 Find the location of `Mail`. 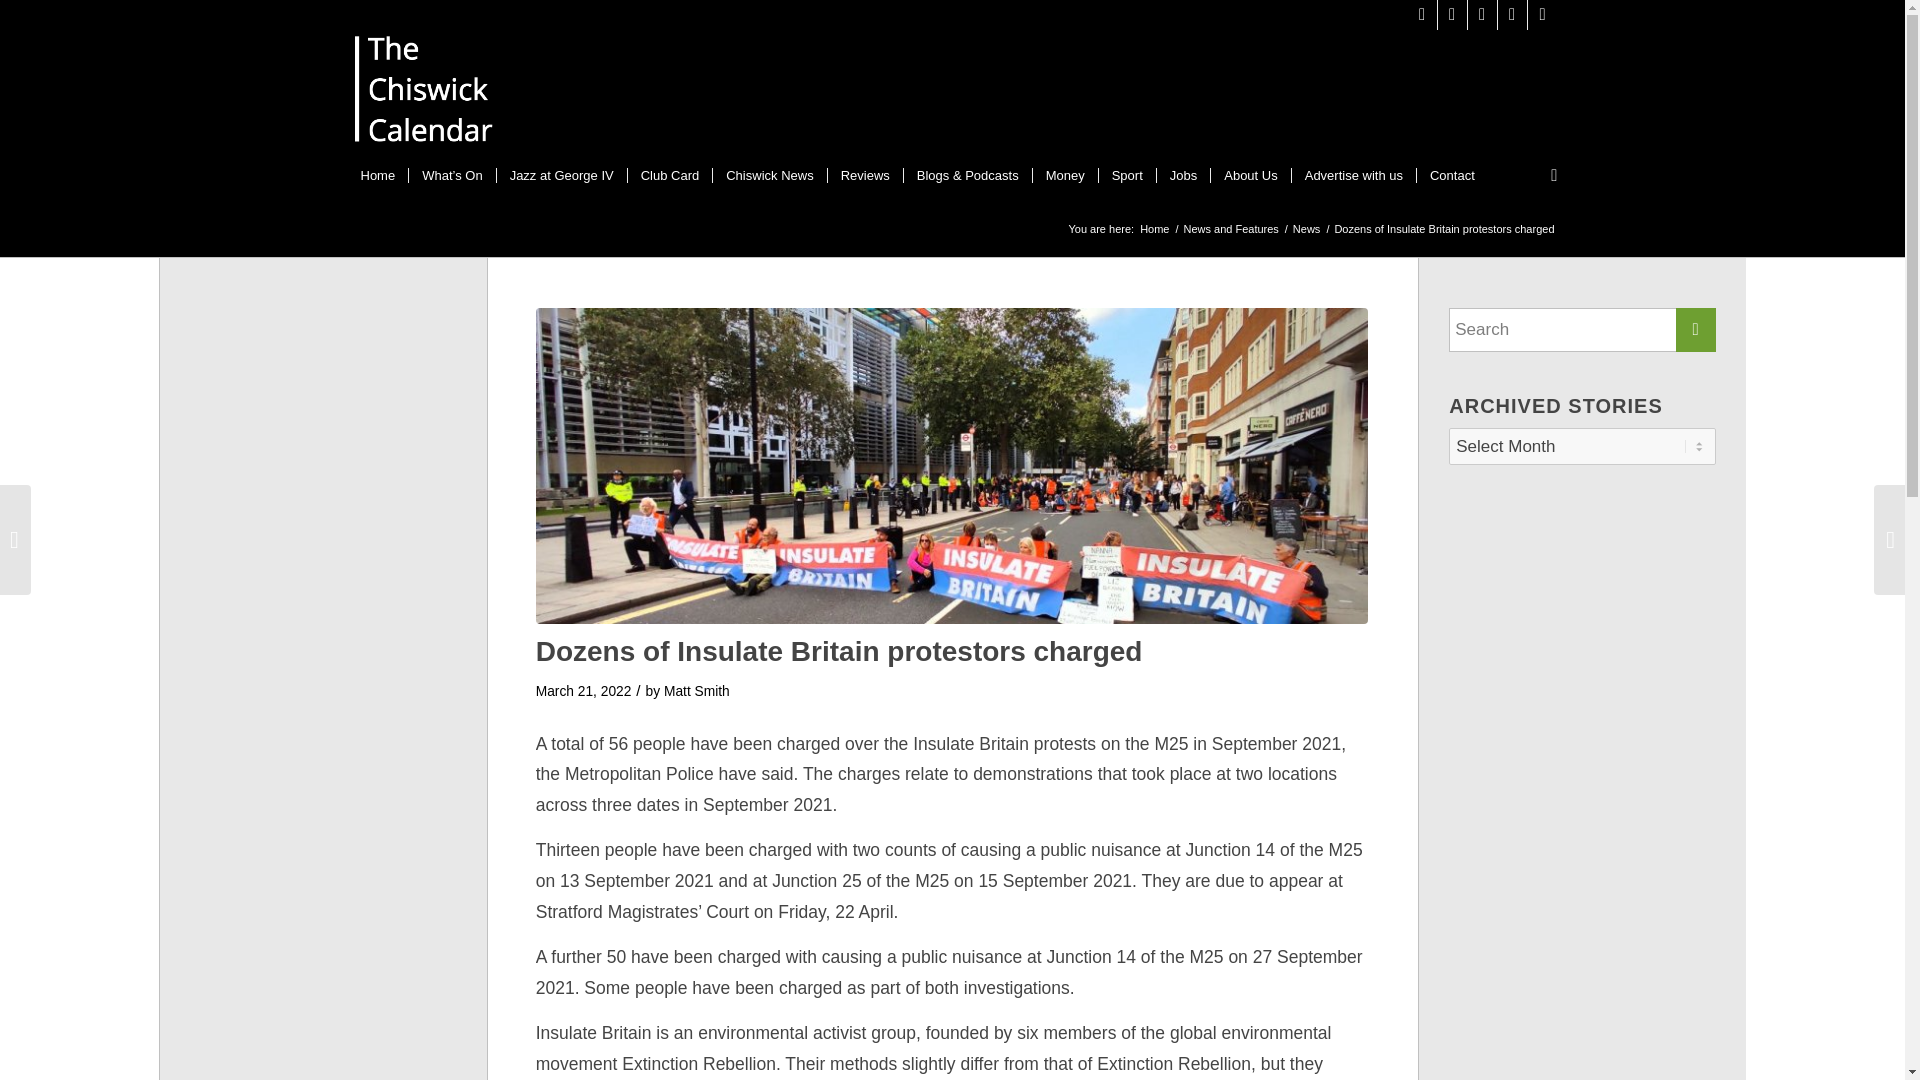

Mail is located at coordinates (1542, 15).